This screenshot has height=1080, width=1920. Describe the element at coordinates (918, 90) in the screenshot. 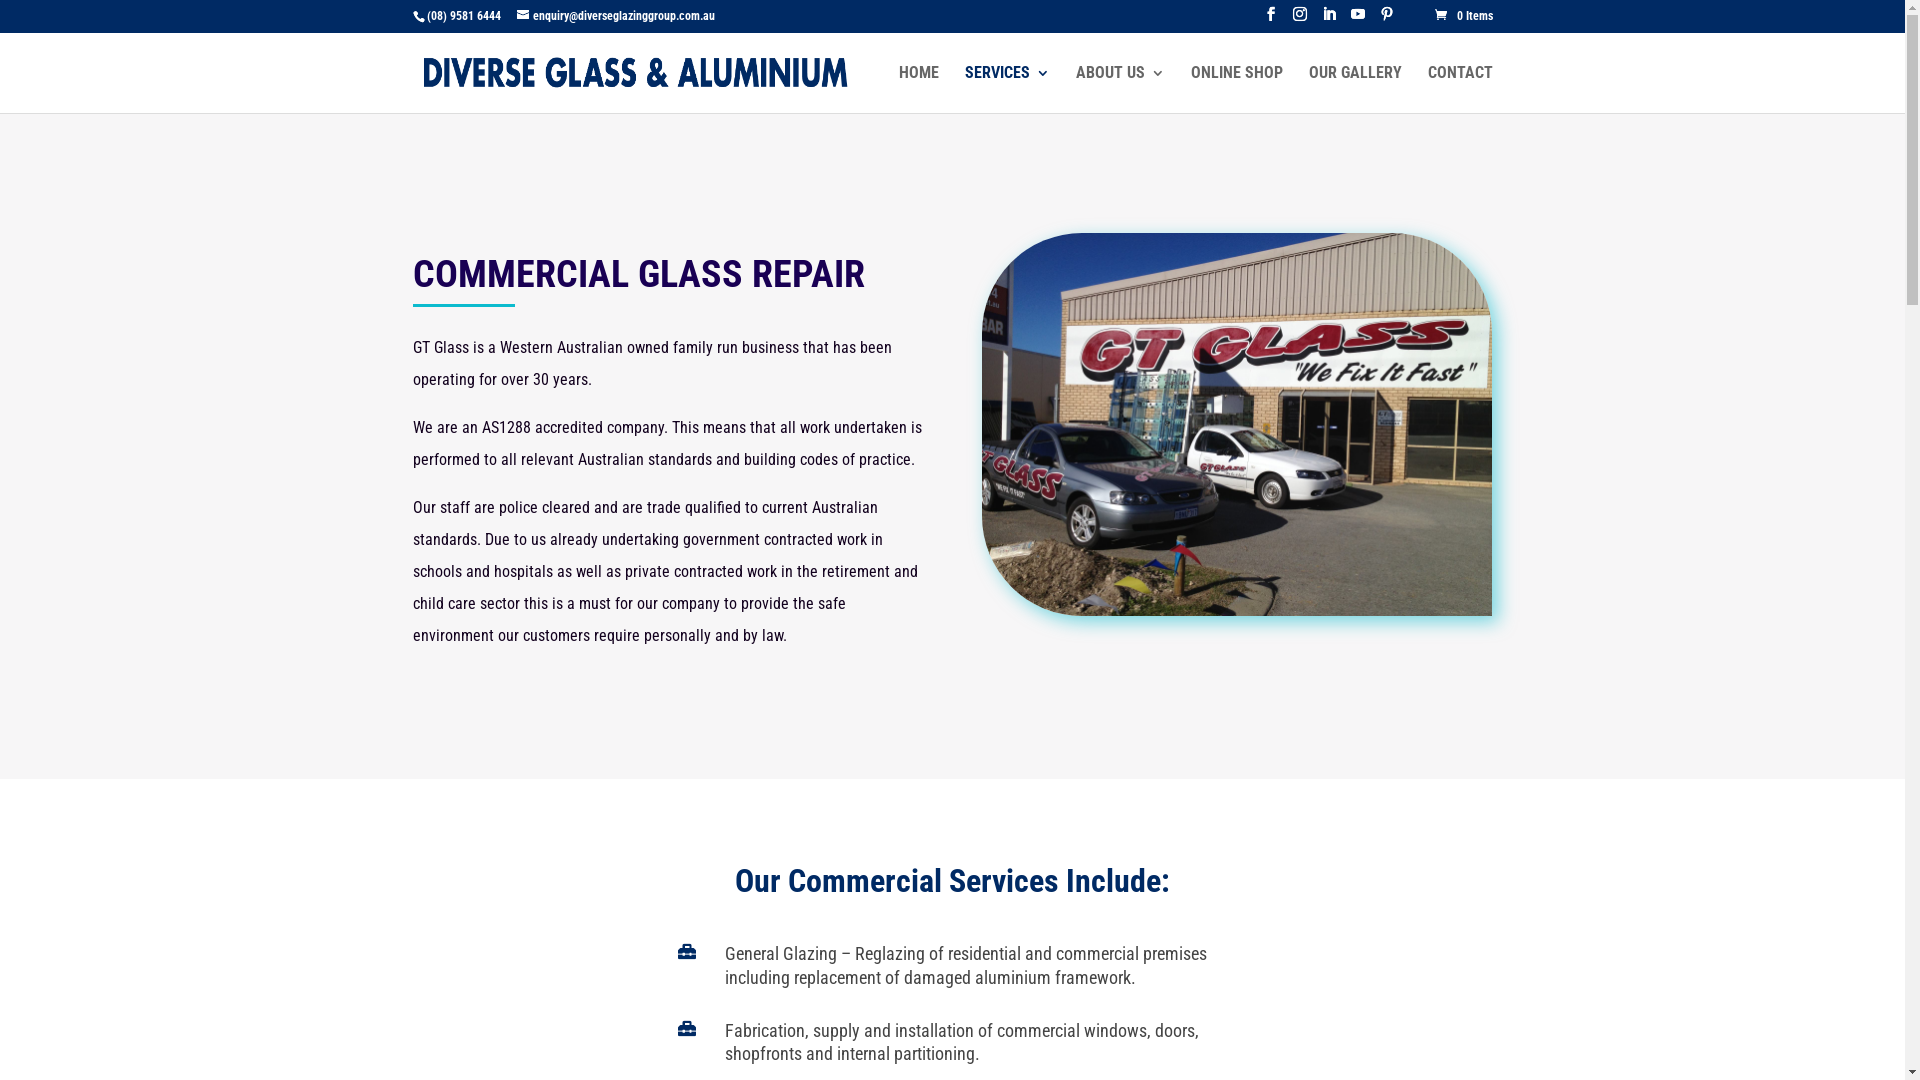

I see `HOME` at that location.